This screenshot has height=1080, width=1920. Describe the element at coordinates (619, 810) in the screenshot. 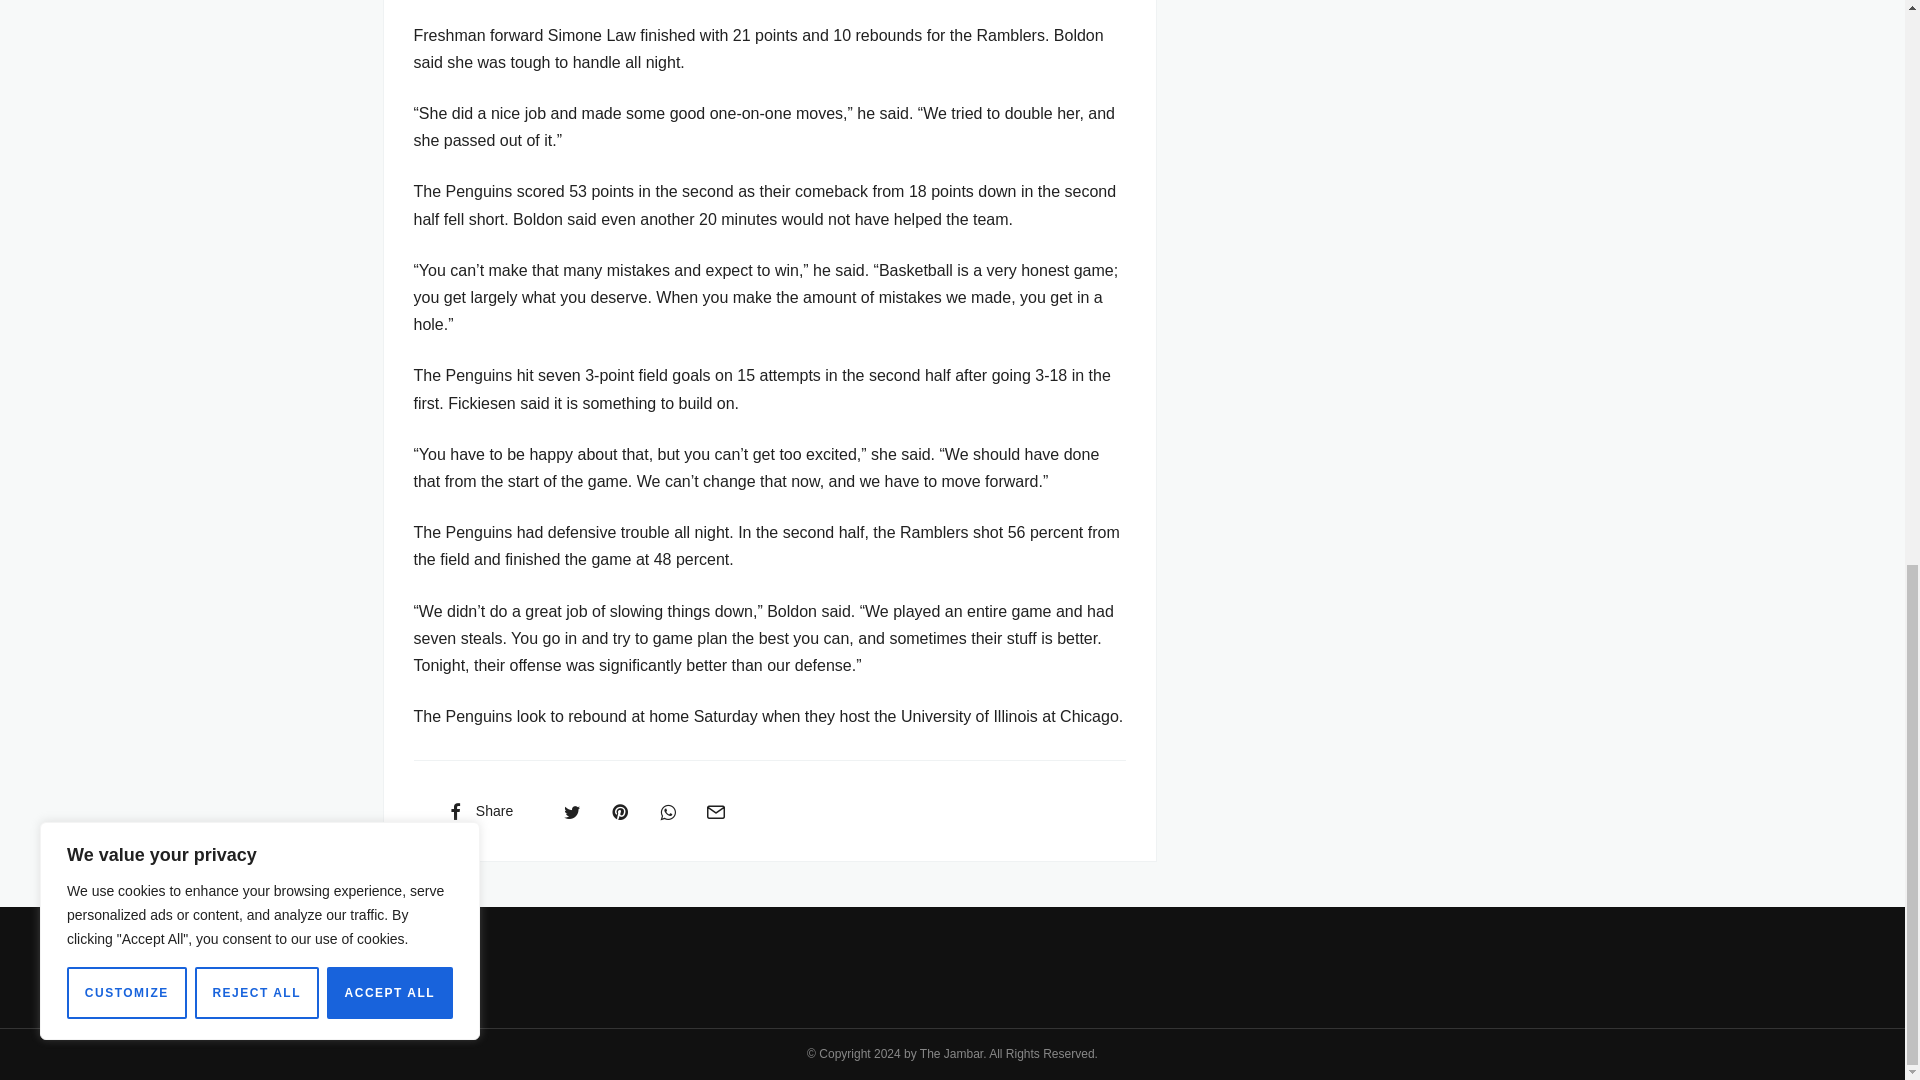

I see `Pin this Post` at that location.